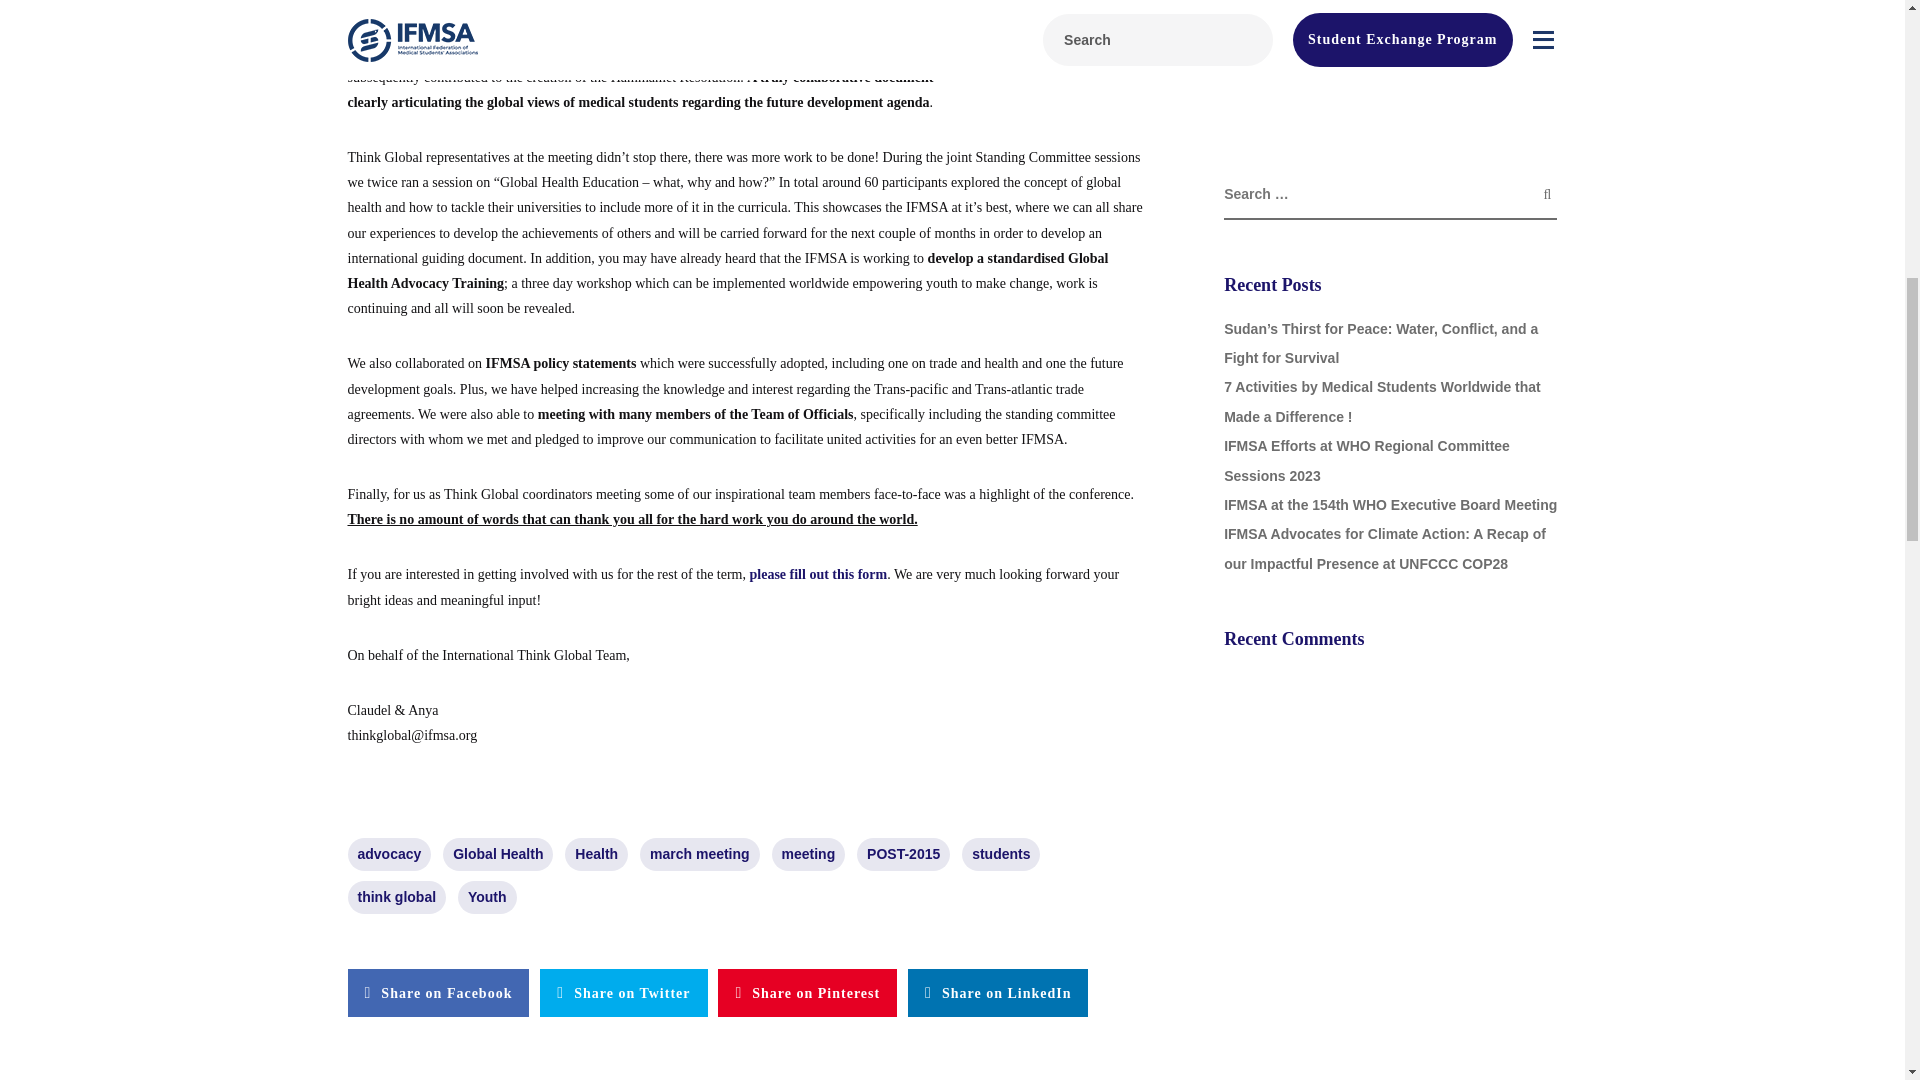 This screenshot has width=1920, height=1080. What do you see at coordinates (903, 854) in the screenshot?
I see `POST-2015` at bounding box center [903, 854].